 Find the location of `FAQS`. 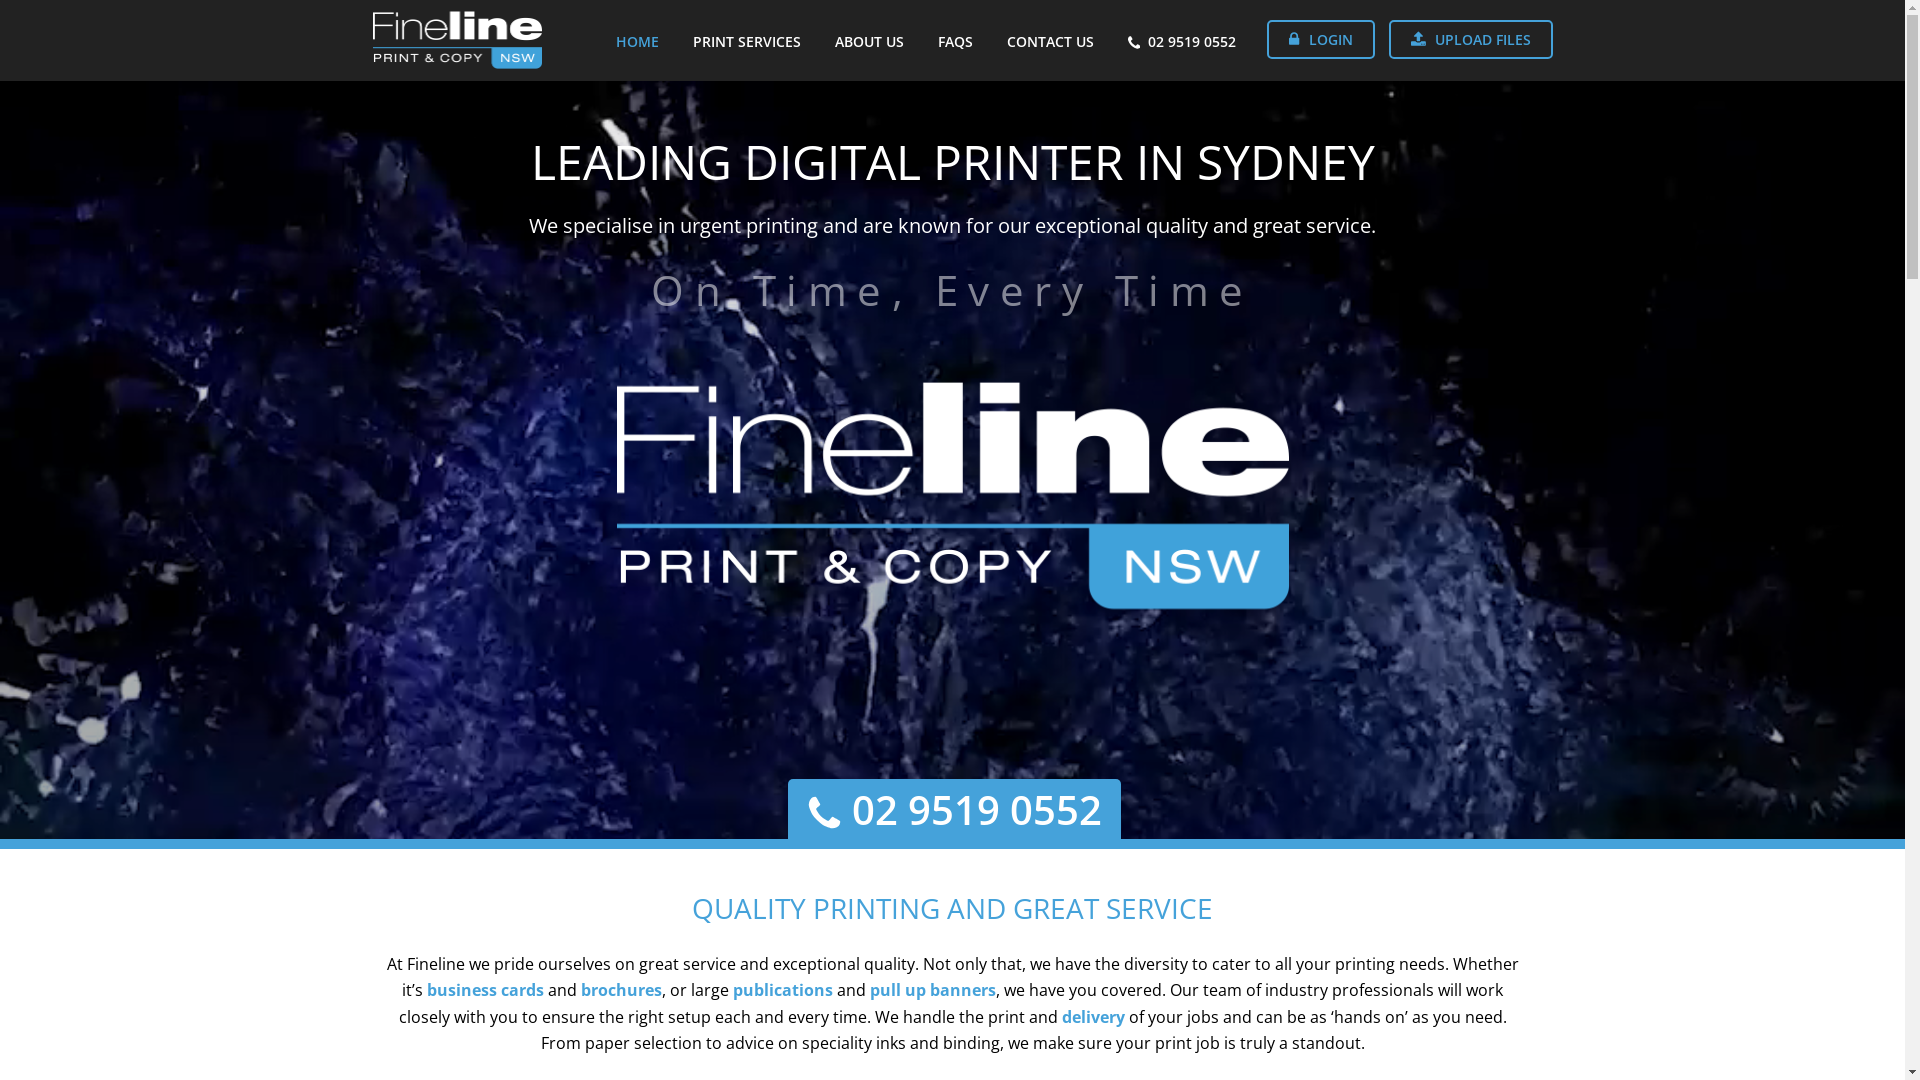

FAQS is located at coordinates (956, 40).